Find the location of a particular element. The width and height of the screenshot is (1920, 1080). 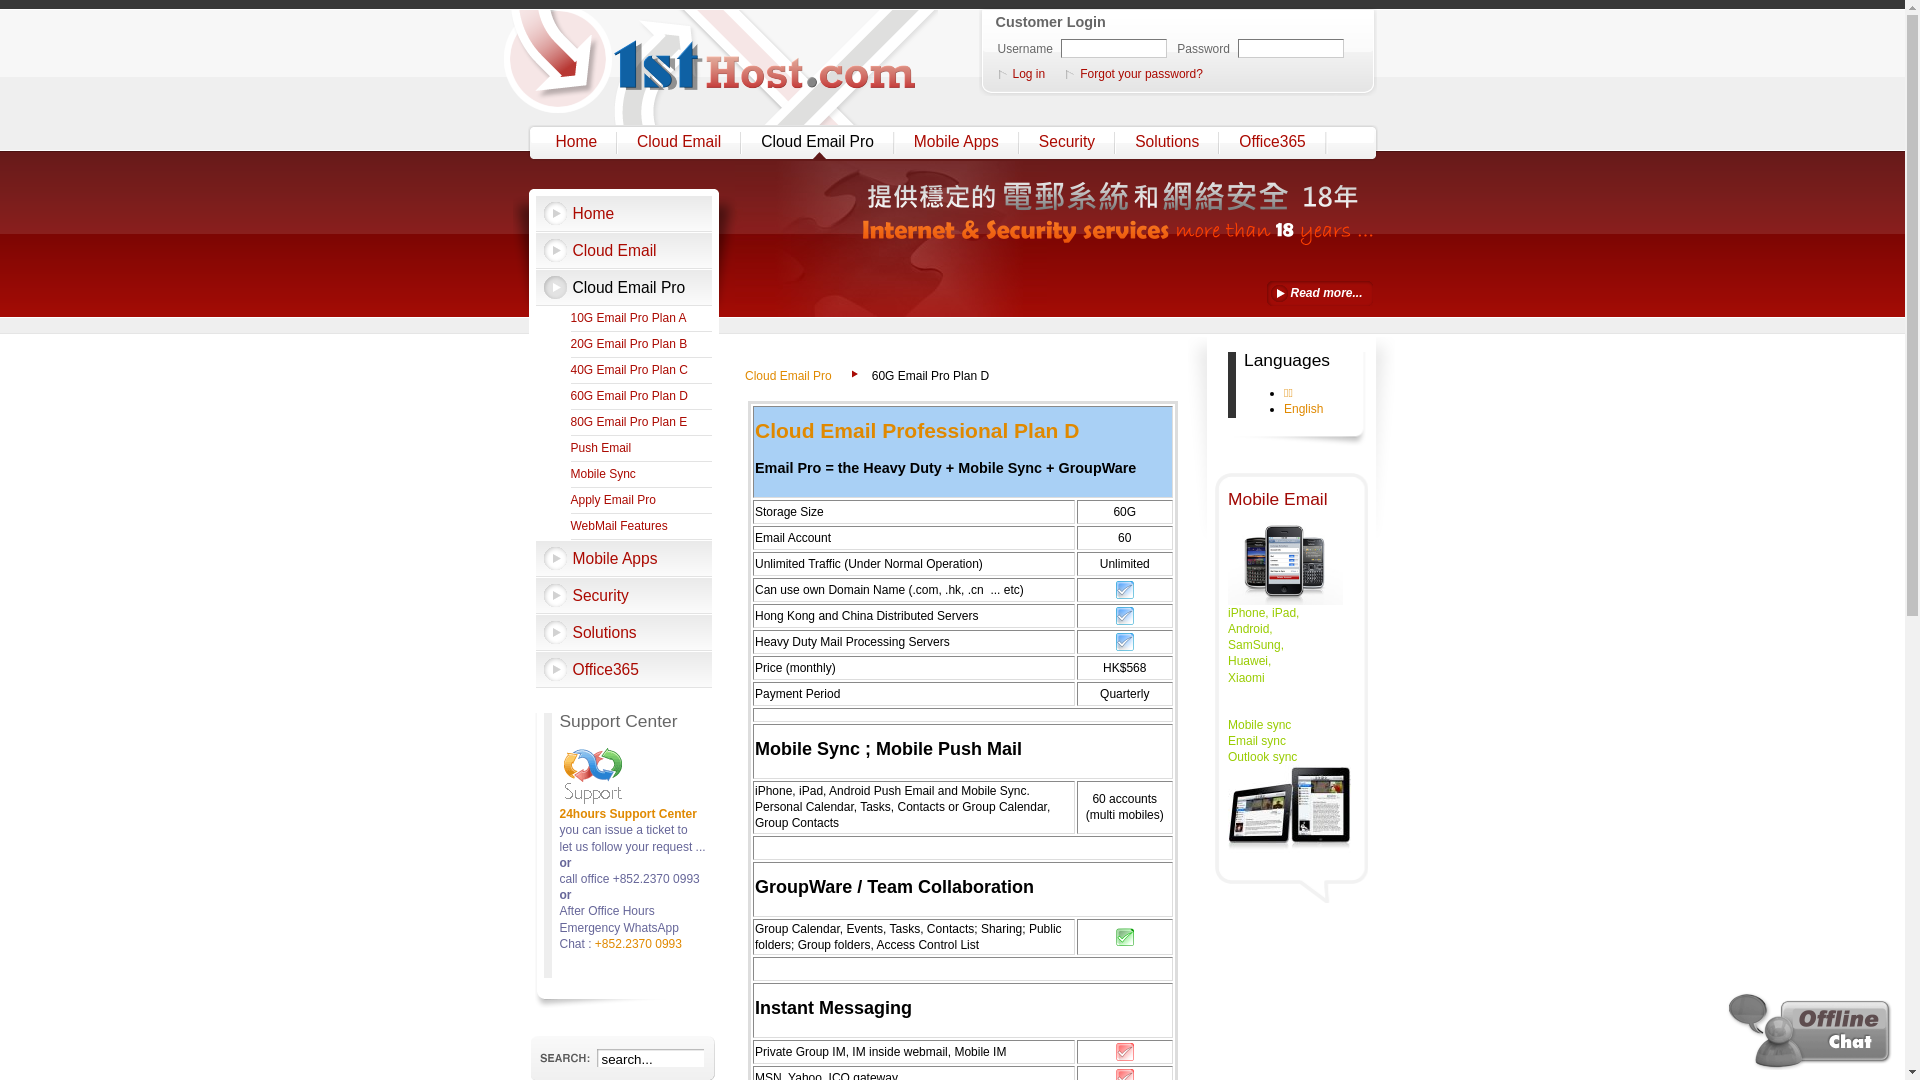

Cloud Email Pro is located at coordinates (820, 143).